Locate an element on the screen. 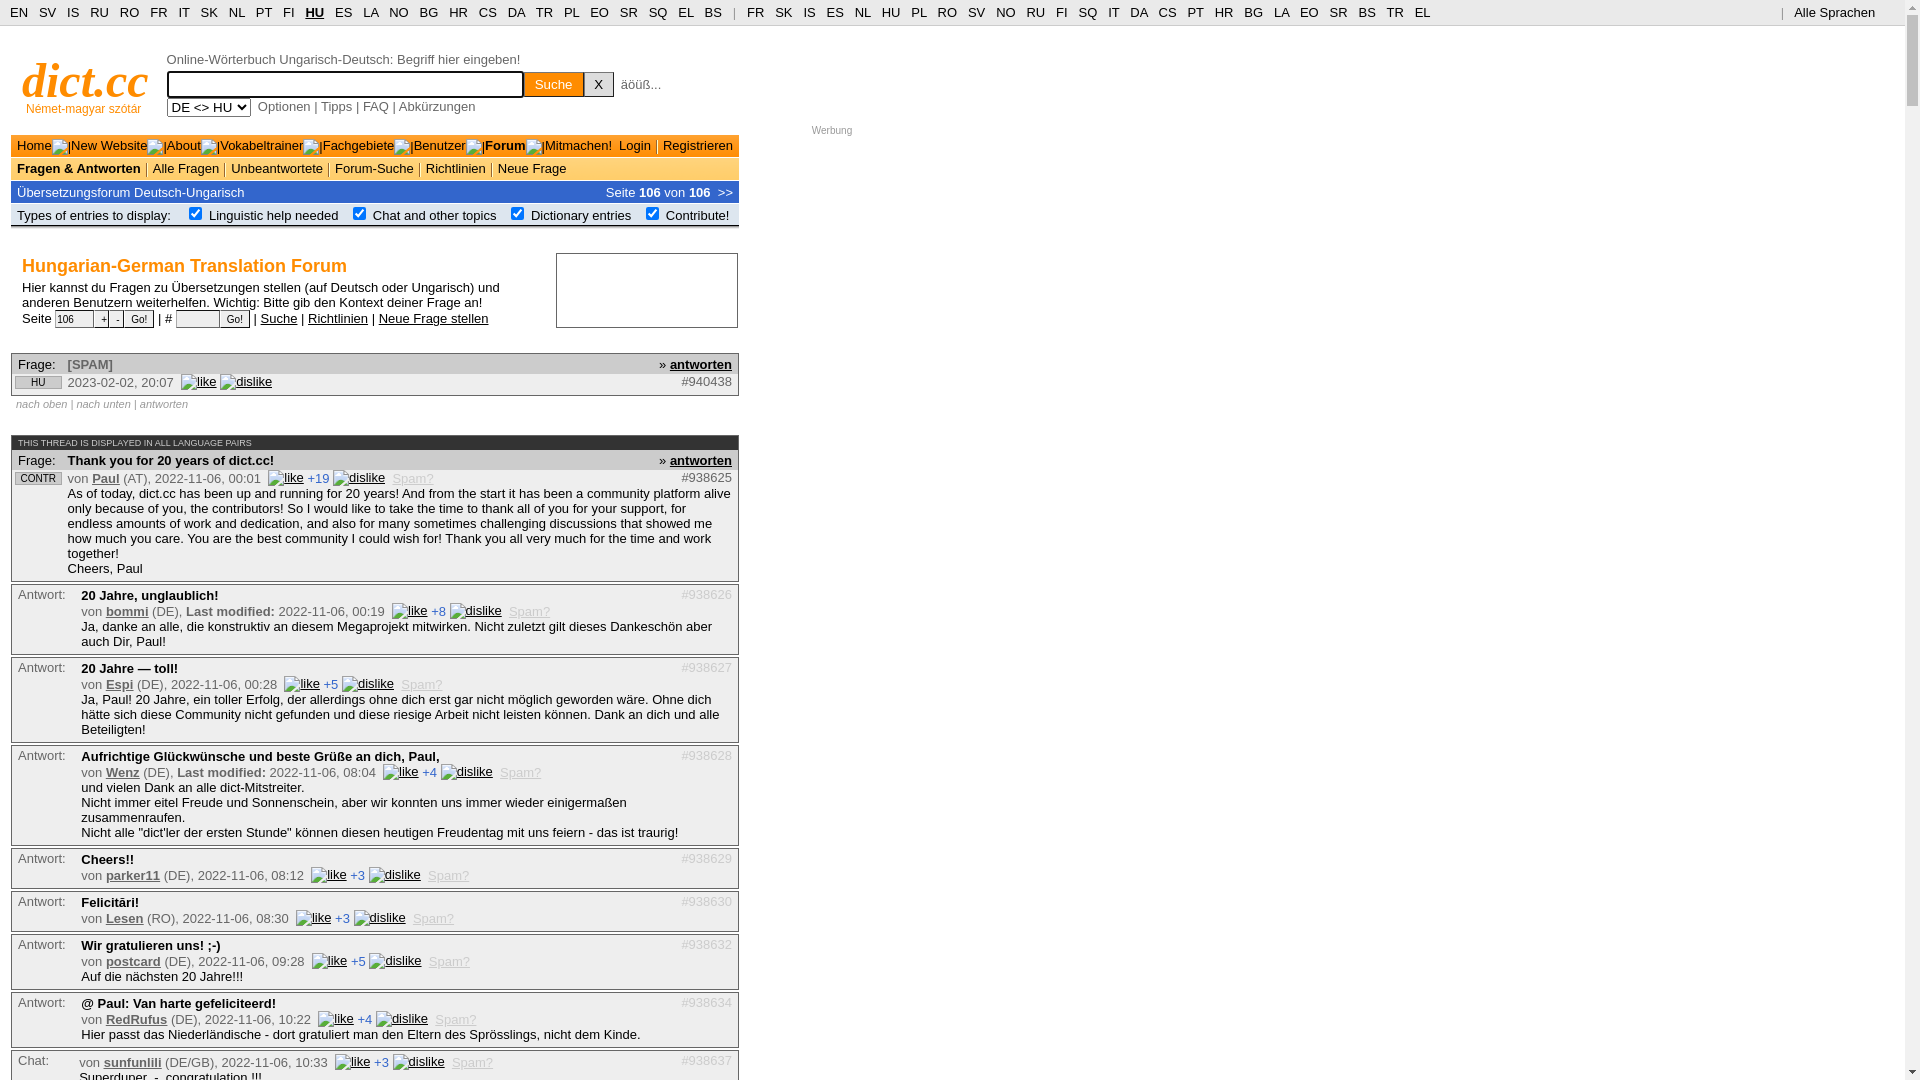 The width and height of the screenshot is (1920, 1080). Alle Fragen is located at coordinates (186, 168).